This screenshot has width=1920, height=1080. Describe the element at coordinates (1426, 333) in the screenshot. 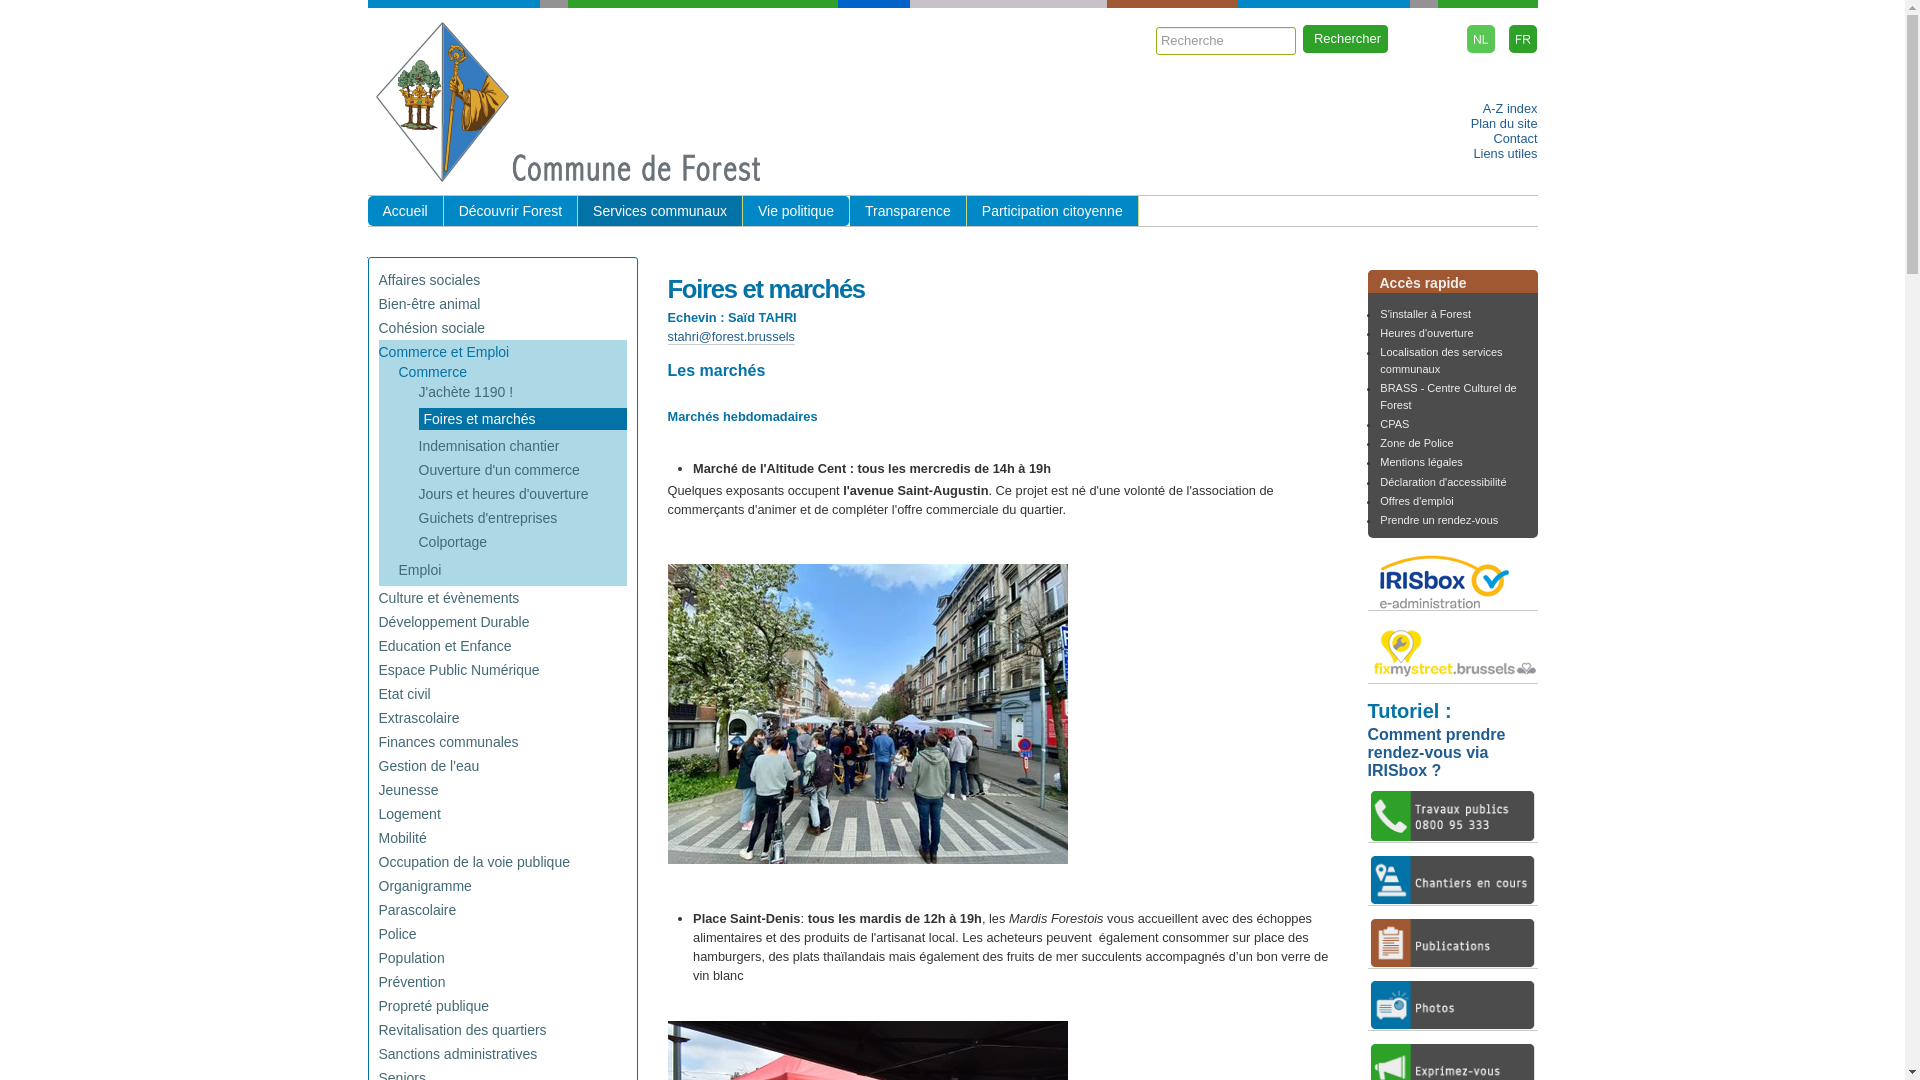

I see `Heures d'ouverture` at that location.